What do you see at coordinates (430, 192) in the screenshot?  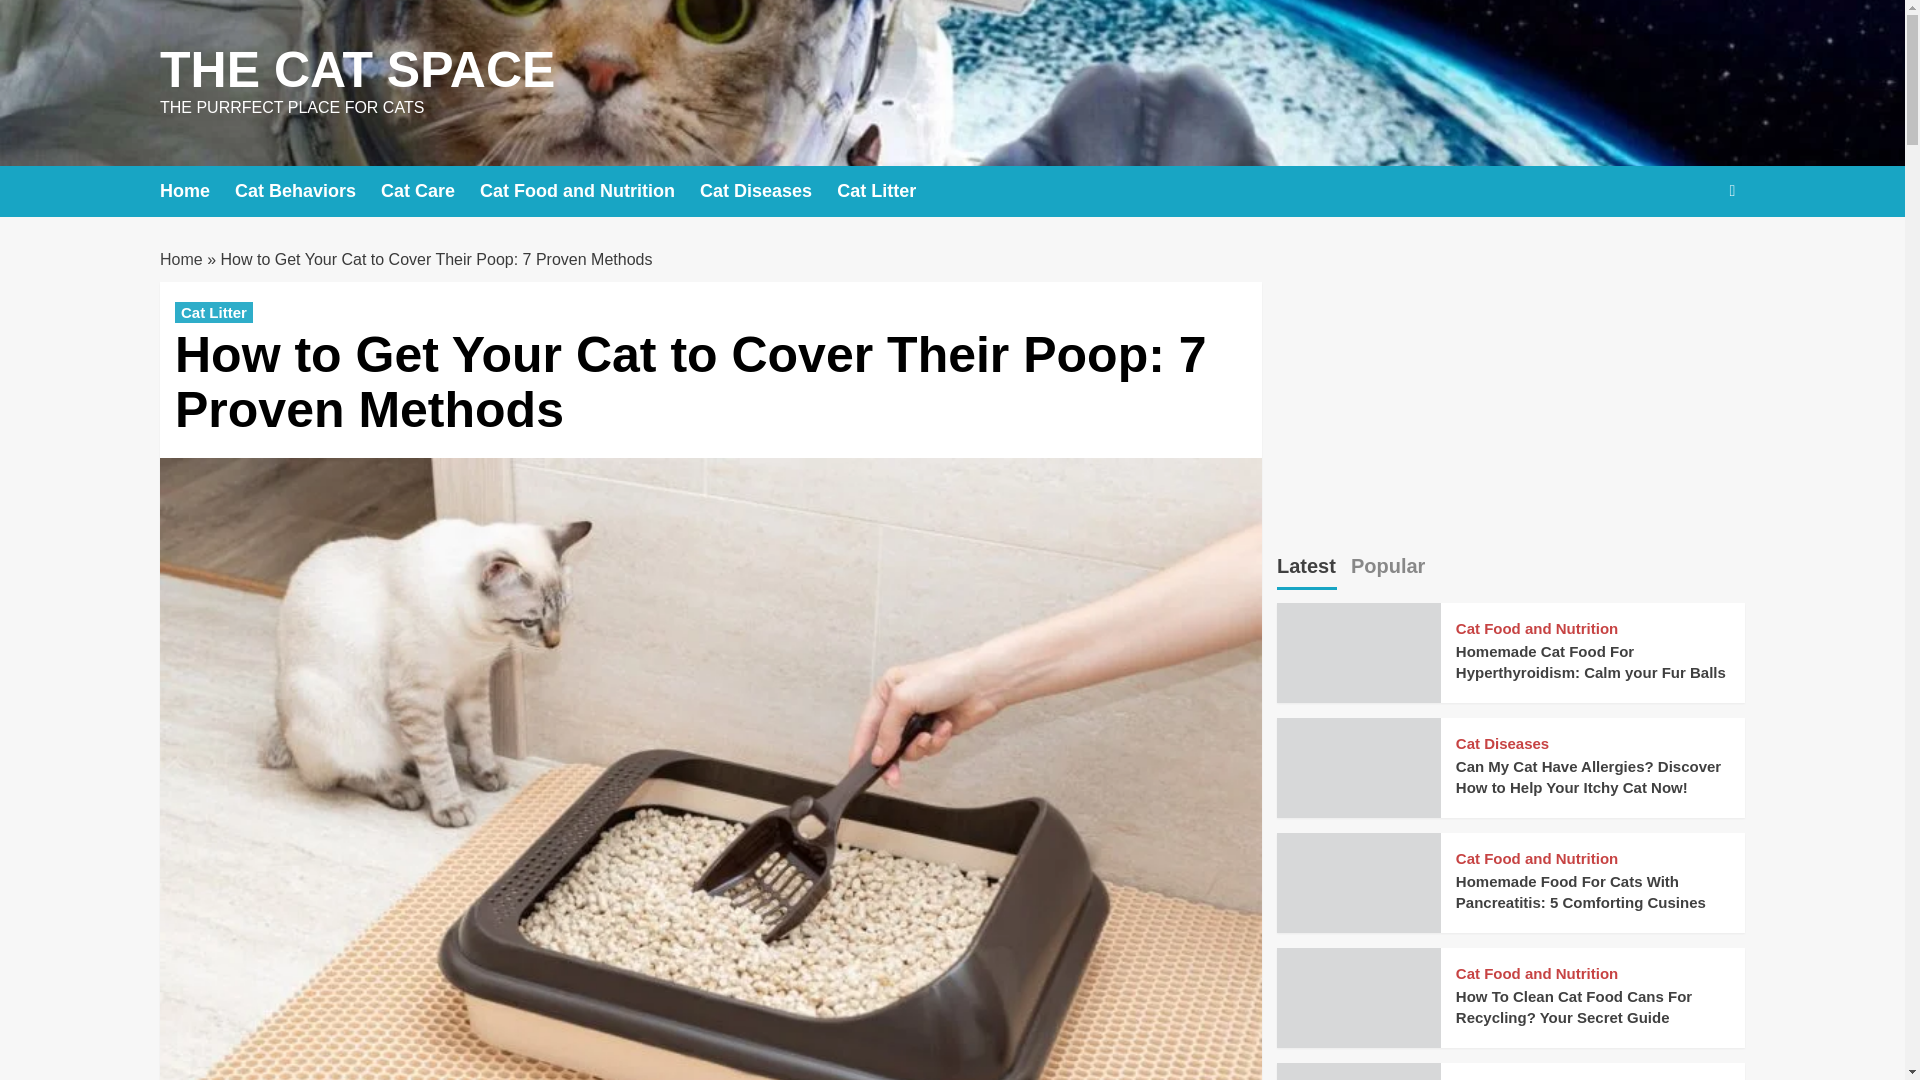 I see `Cat Care` at bounding box center [430, 192].